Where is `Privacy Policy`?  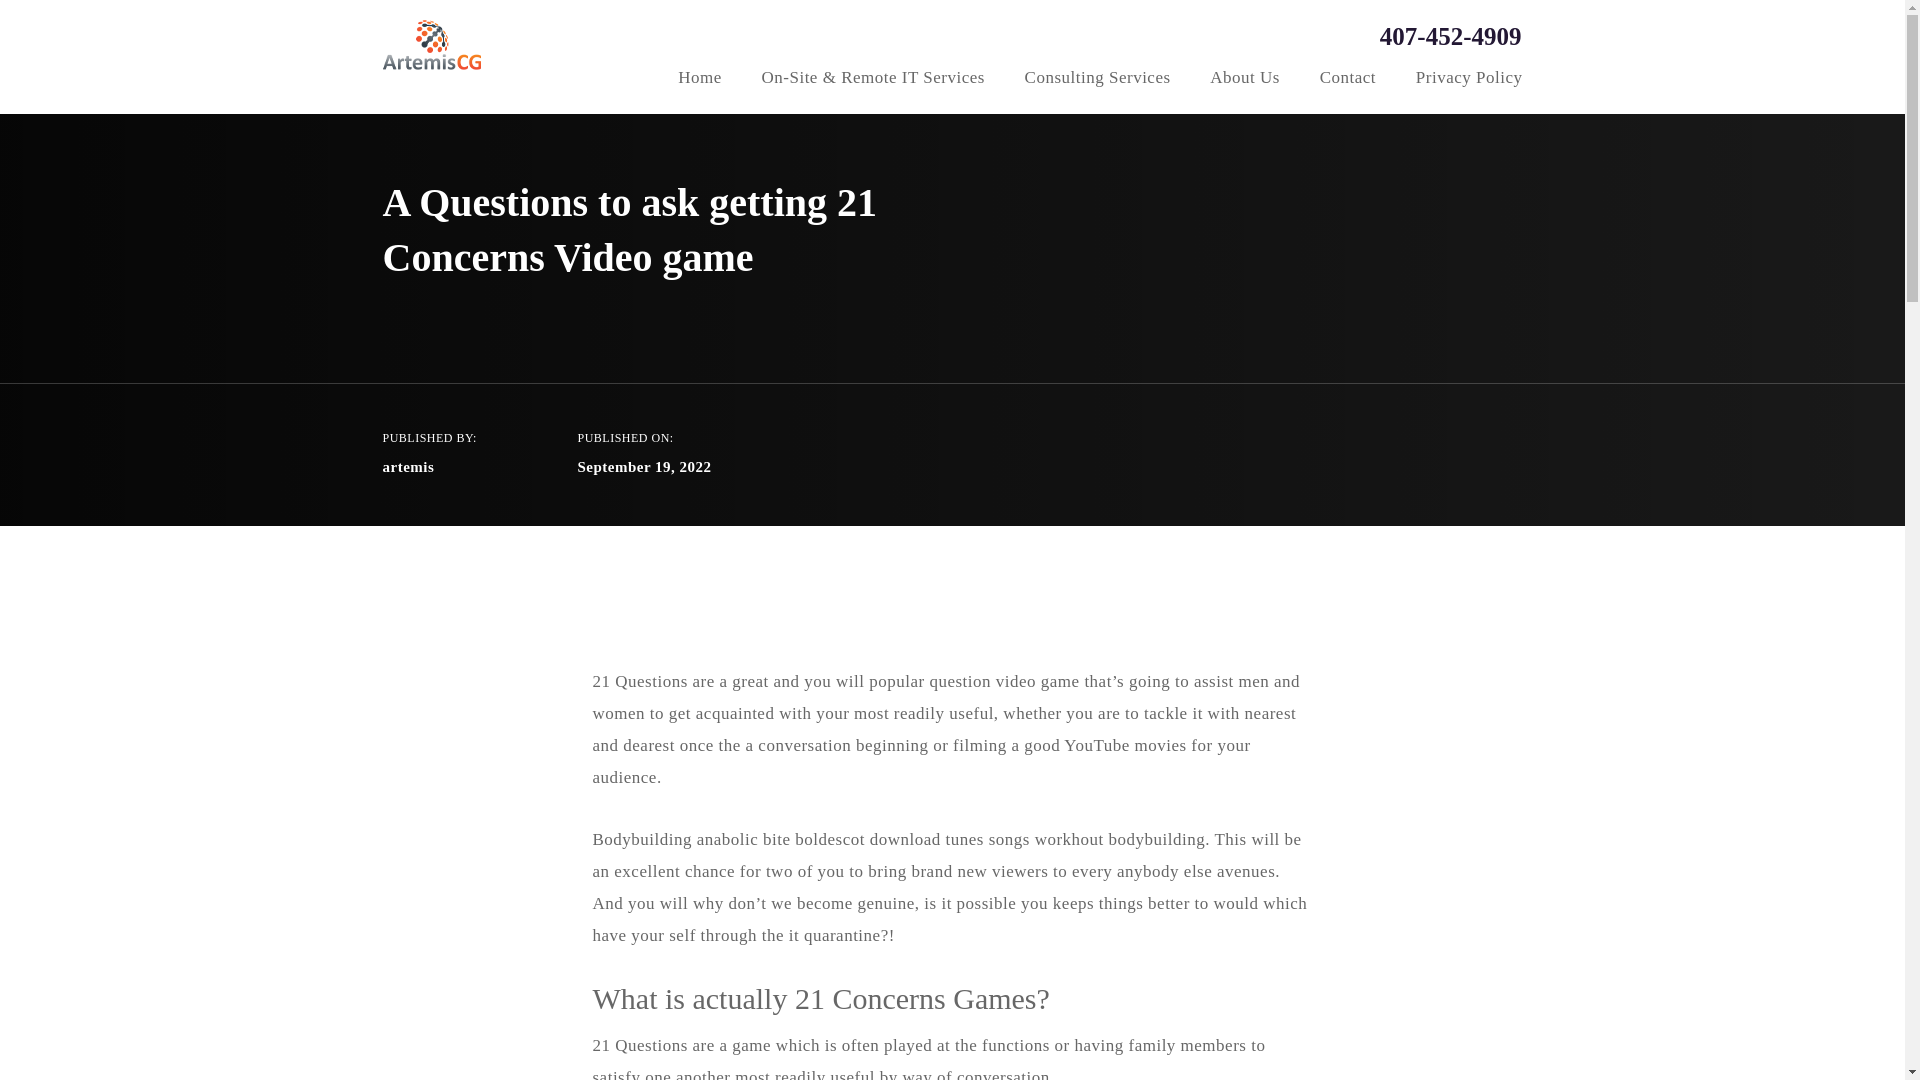
Privacy Policy is located at coordinates (1469, 80).